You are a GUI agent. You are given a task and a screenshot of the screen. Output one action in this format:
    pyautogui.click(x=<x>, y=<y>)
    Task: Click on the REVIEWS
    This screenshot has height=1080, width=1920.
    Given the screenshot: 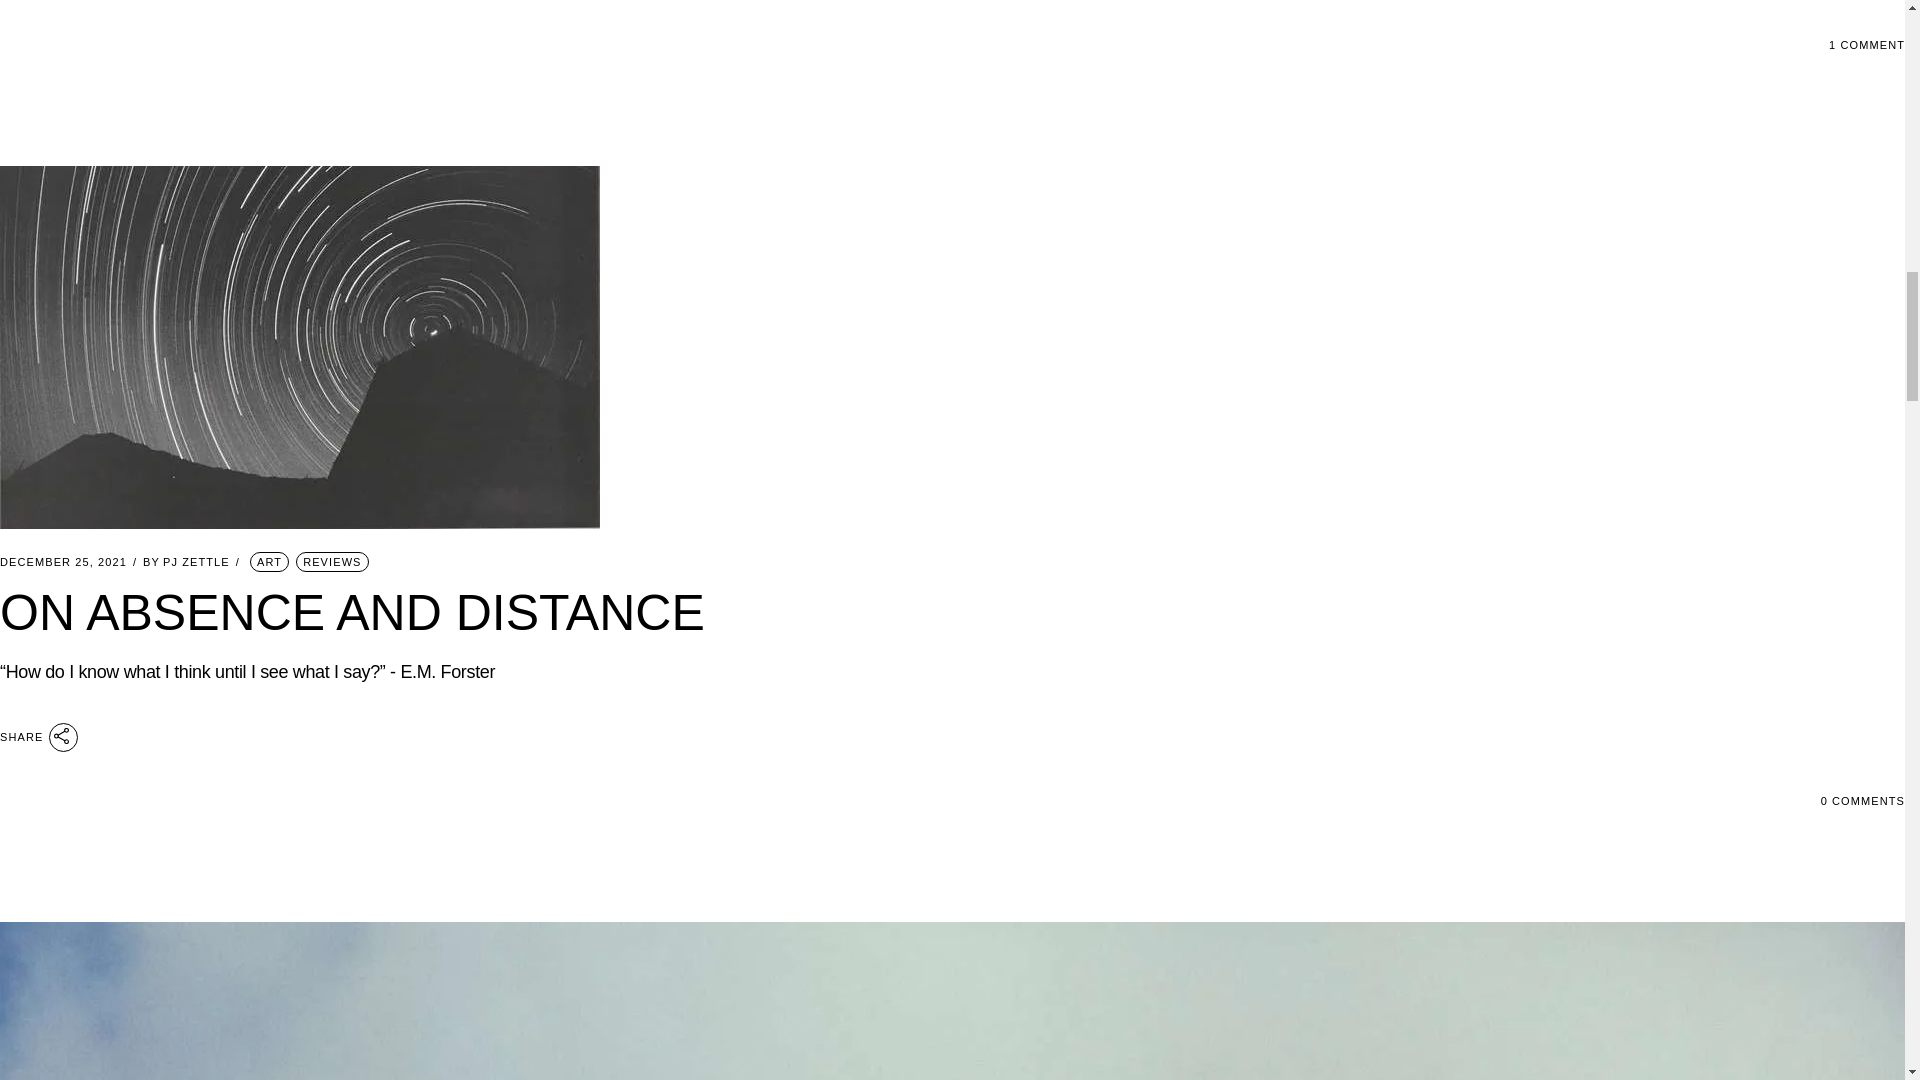 What is the action you would take?
    pyautogui.click(x=332, y=562)
    